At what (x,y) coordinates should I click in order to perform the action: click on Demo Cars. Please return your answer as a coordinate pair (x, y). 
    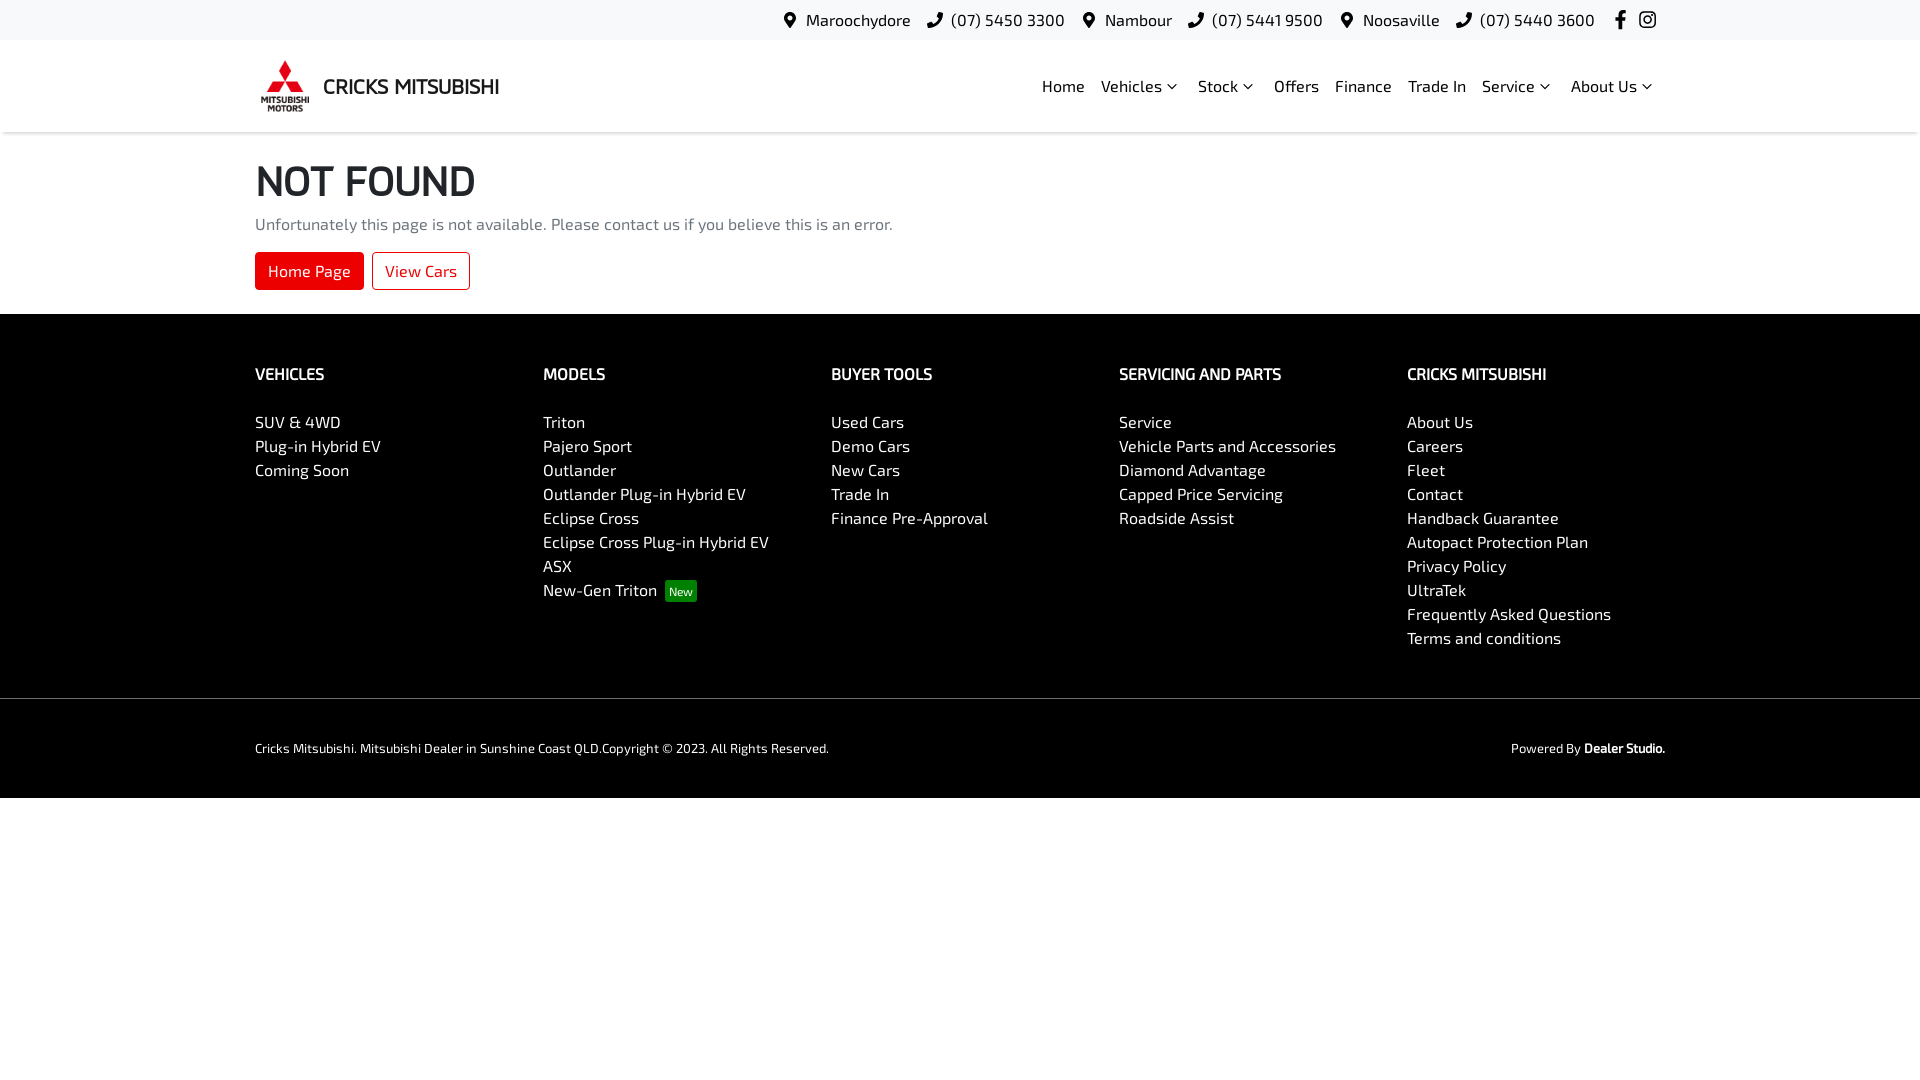
    Looking at the image, I should click on (870, 446).